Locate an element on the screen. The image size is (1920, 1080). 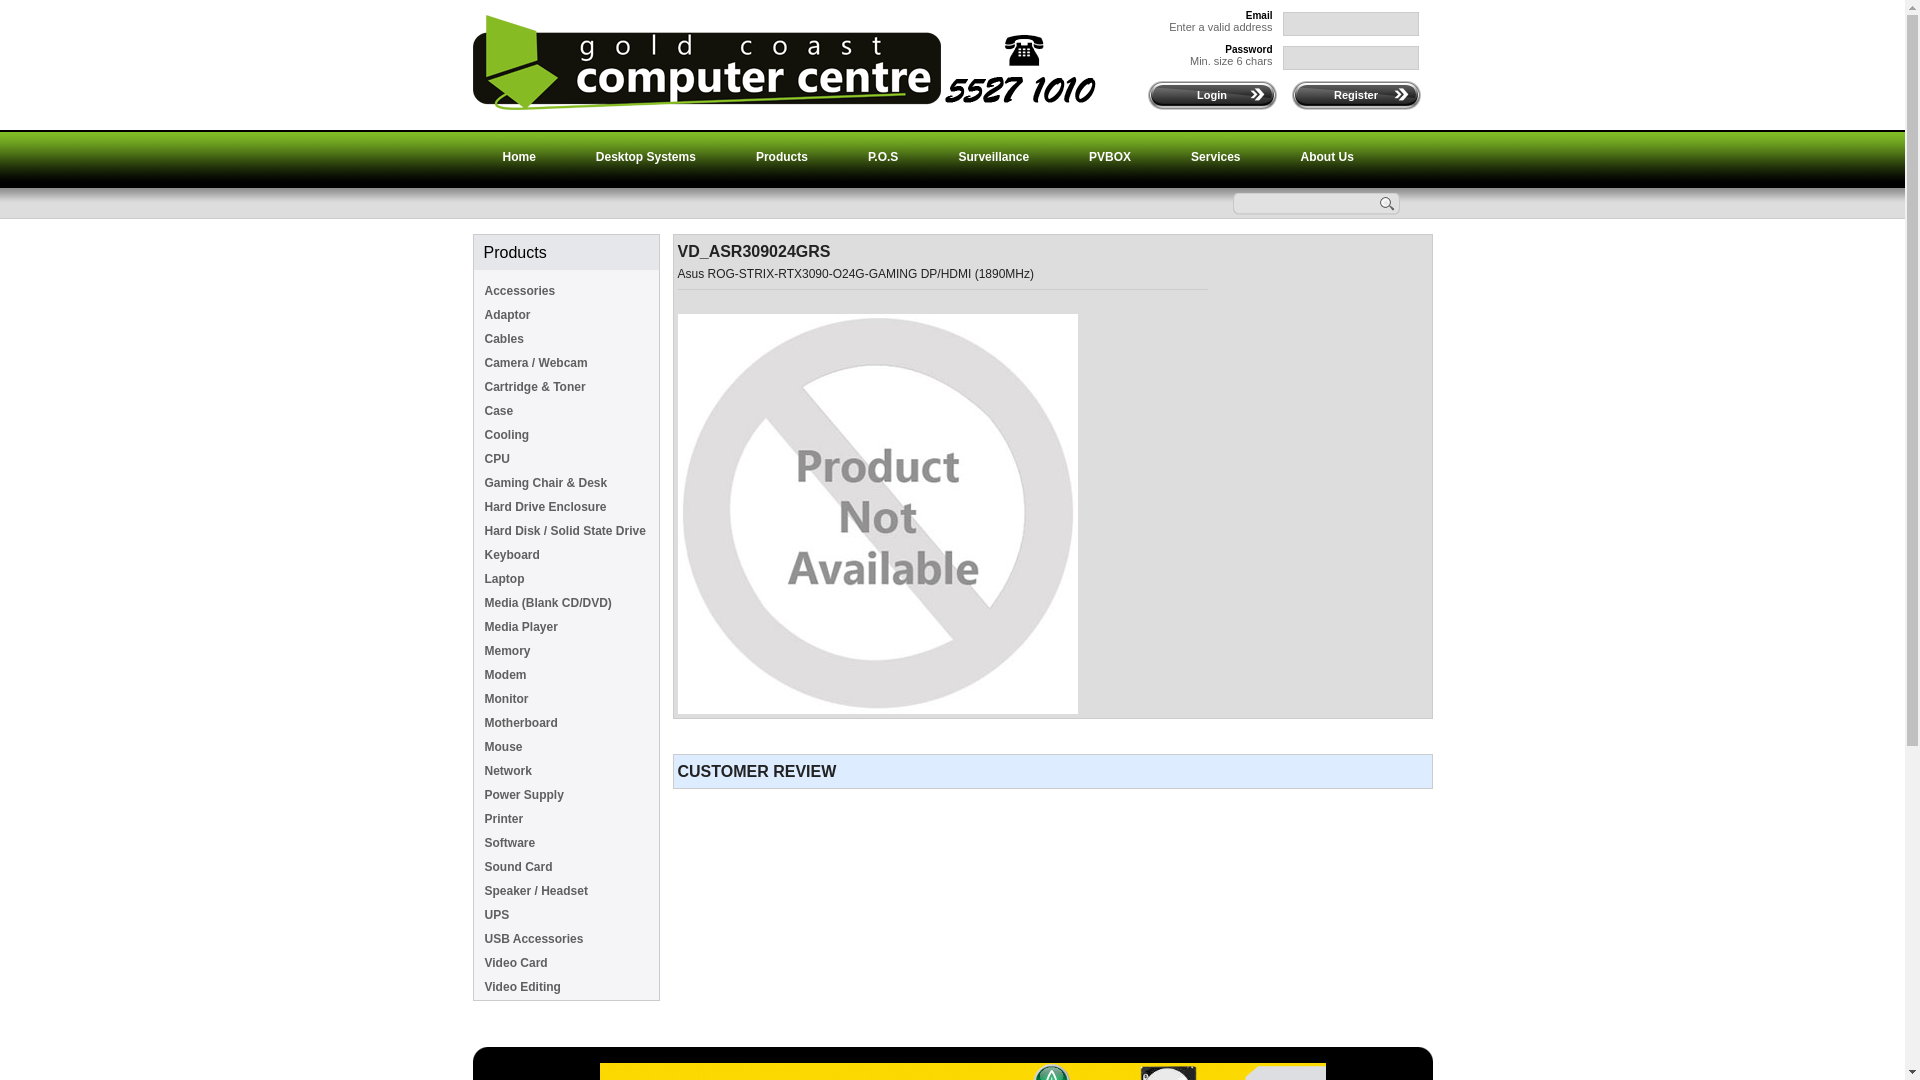
Camera / Webcam is located at coordinates (570, 363).